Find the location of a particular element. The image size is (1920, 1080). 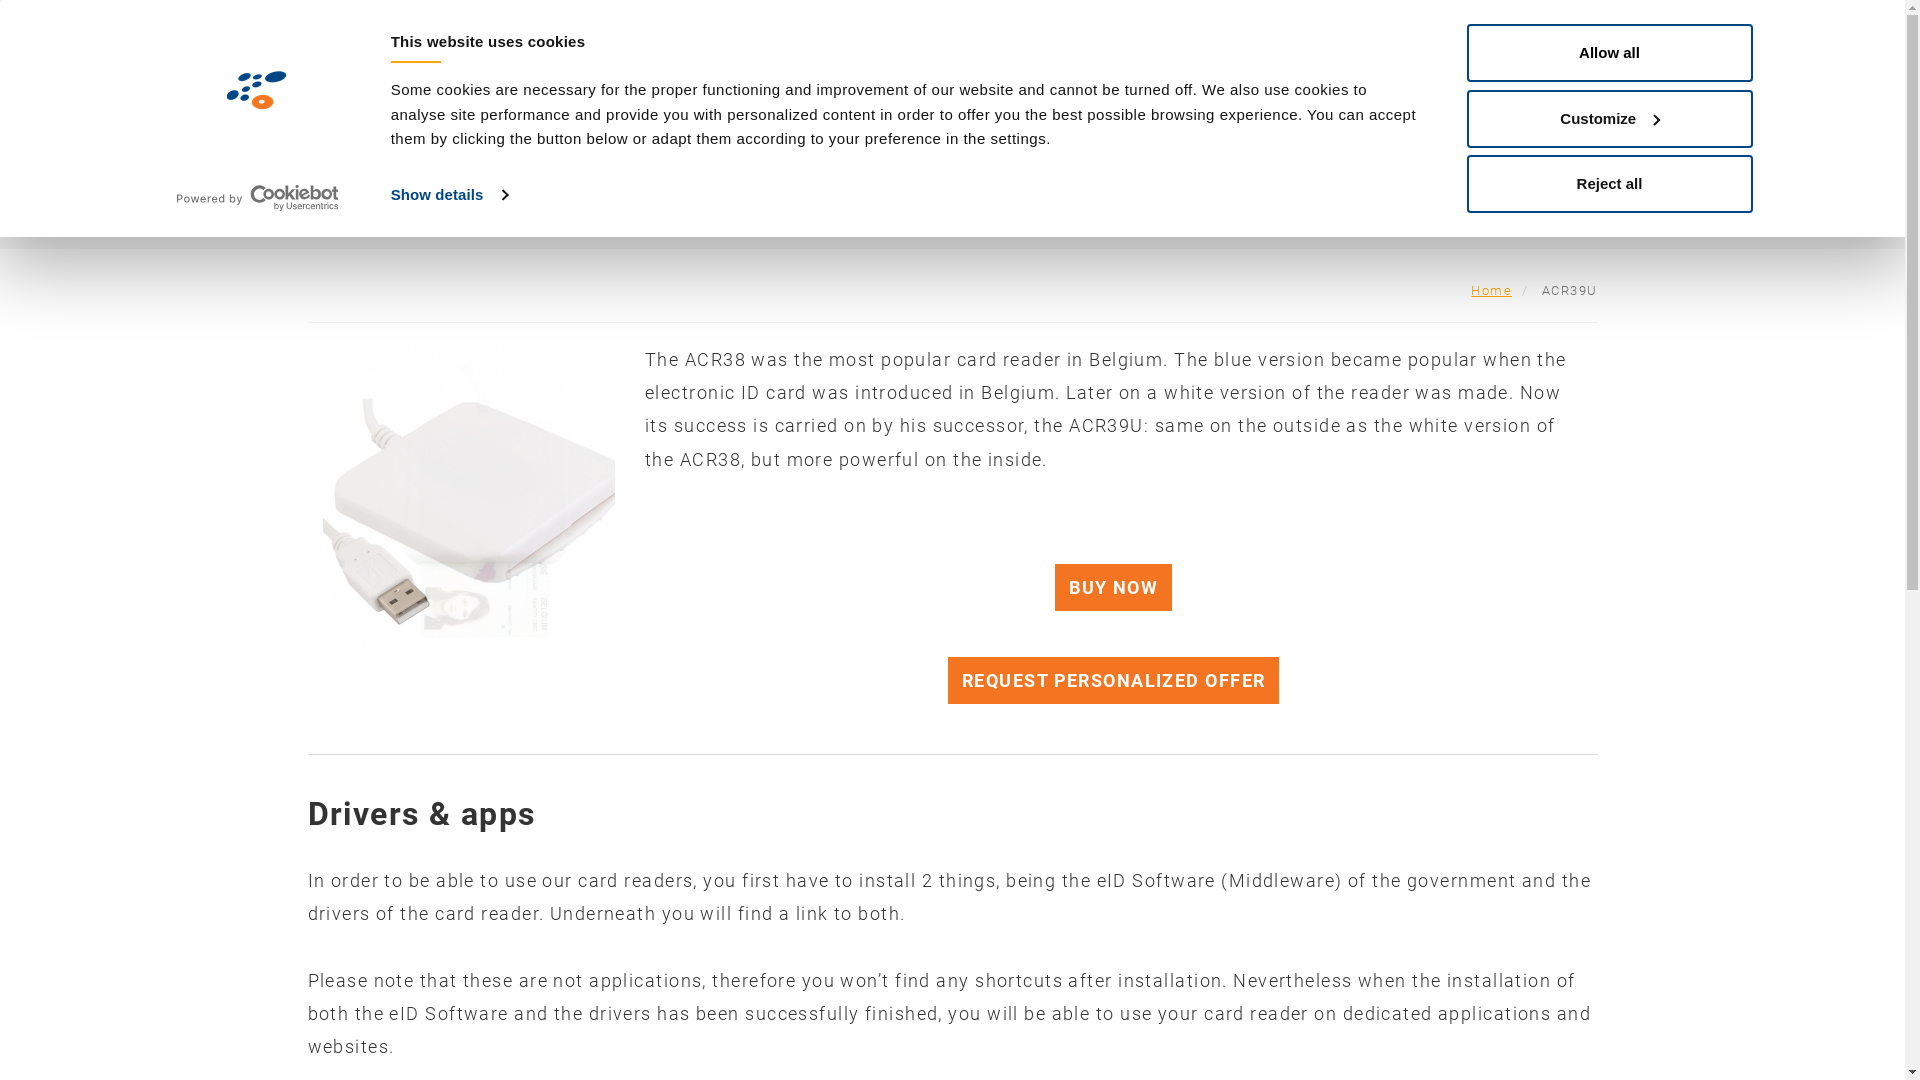

QUICKID MINI is located at coordinates (995, 104).